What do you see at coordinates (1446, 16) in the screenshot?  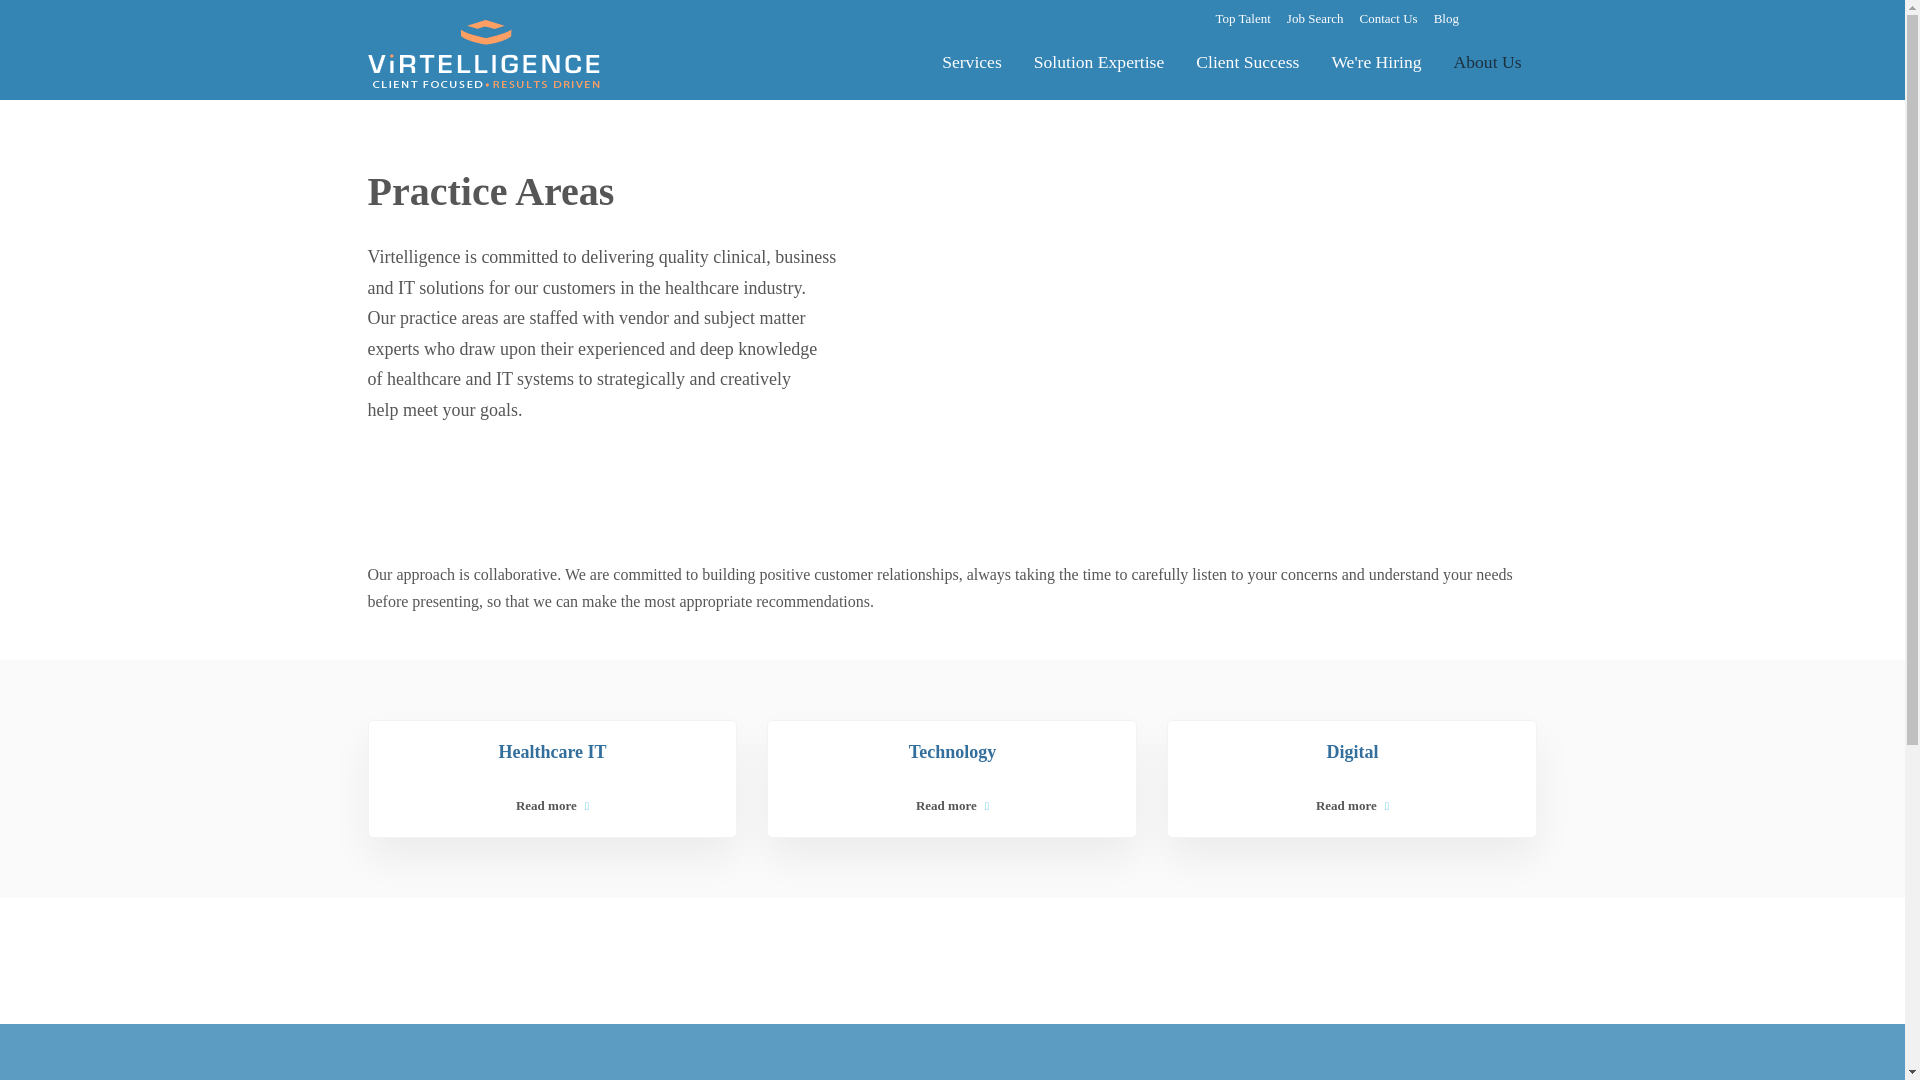 I see `Blog` at bounding box center [1446, 16].